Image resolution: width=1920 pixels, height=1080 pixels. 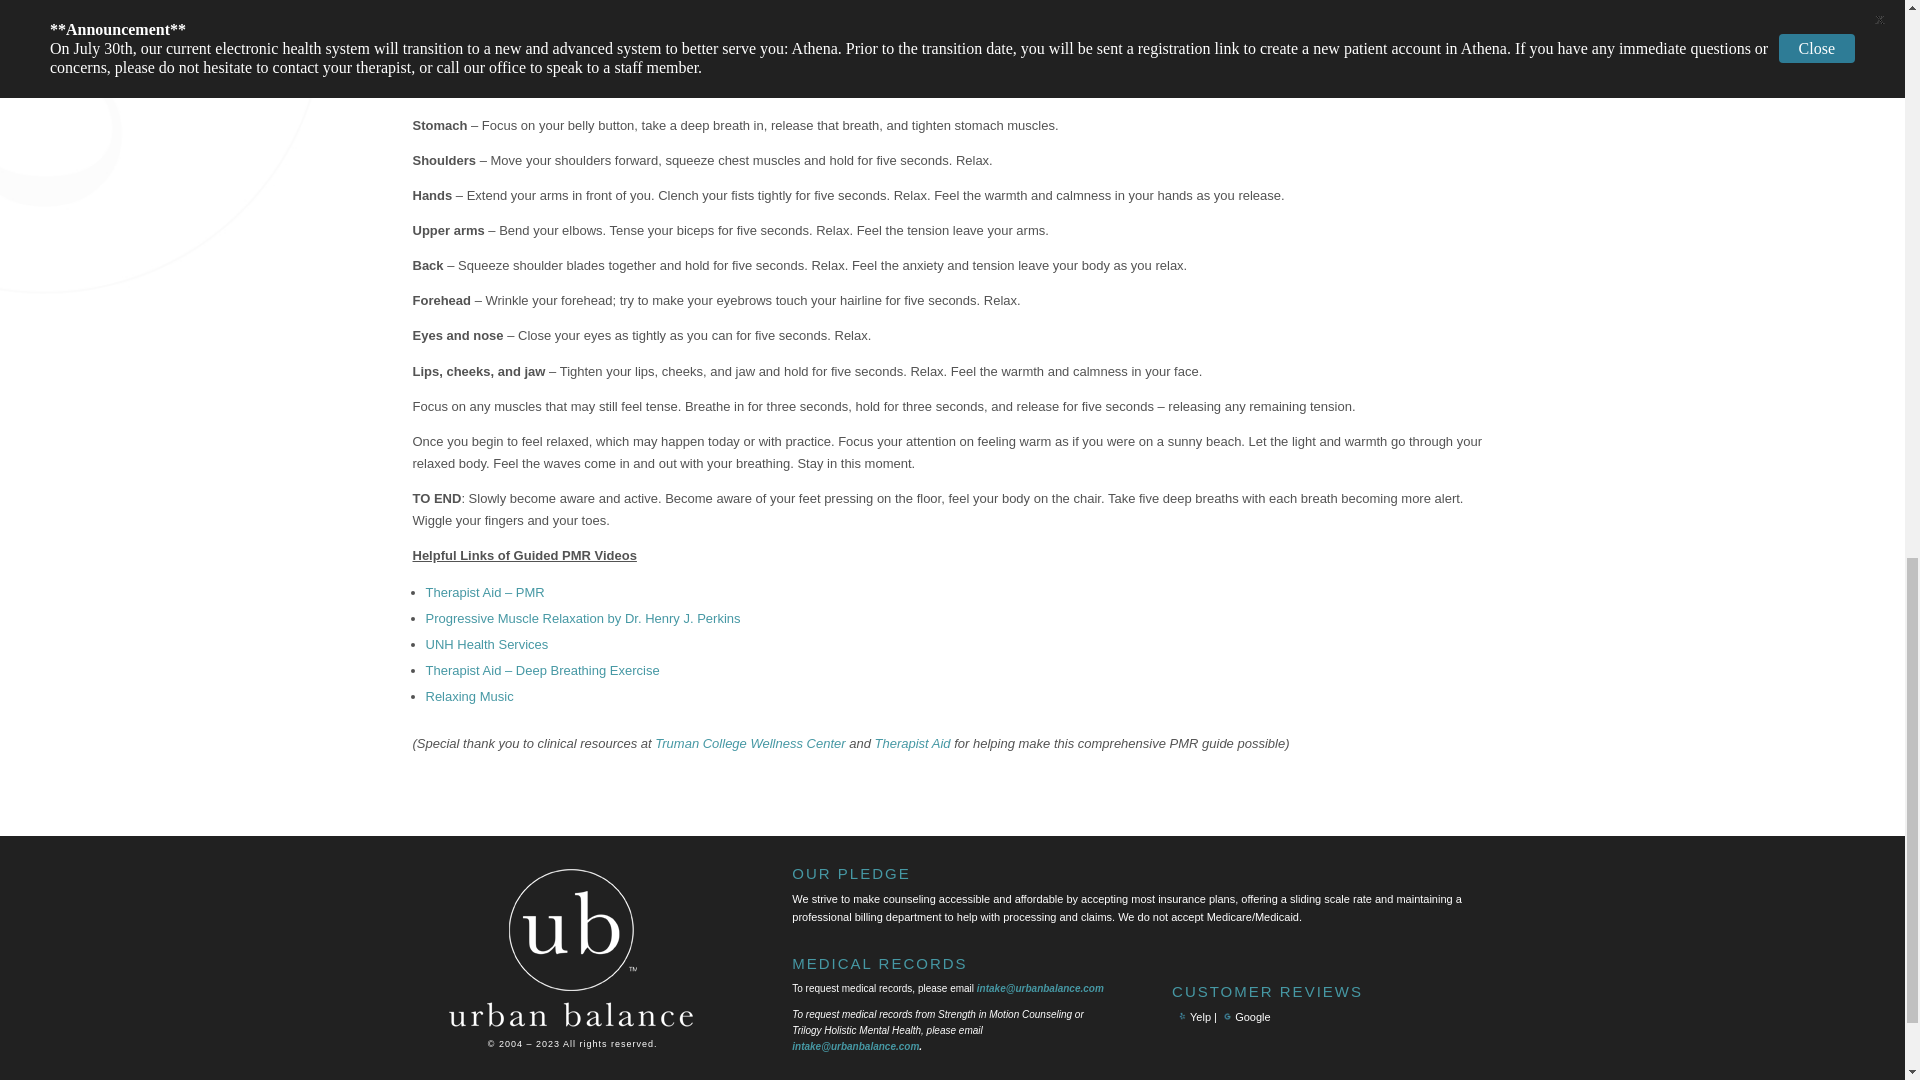 What do you see at coordinates (572, 948) in the screenshot?
I see `Urban Balance Logo` at bounding box center [572, 948].